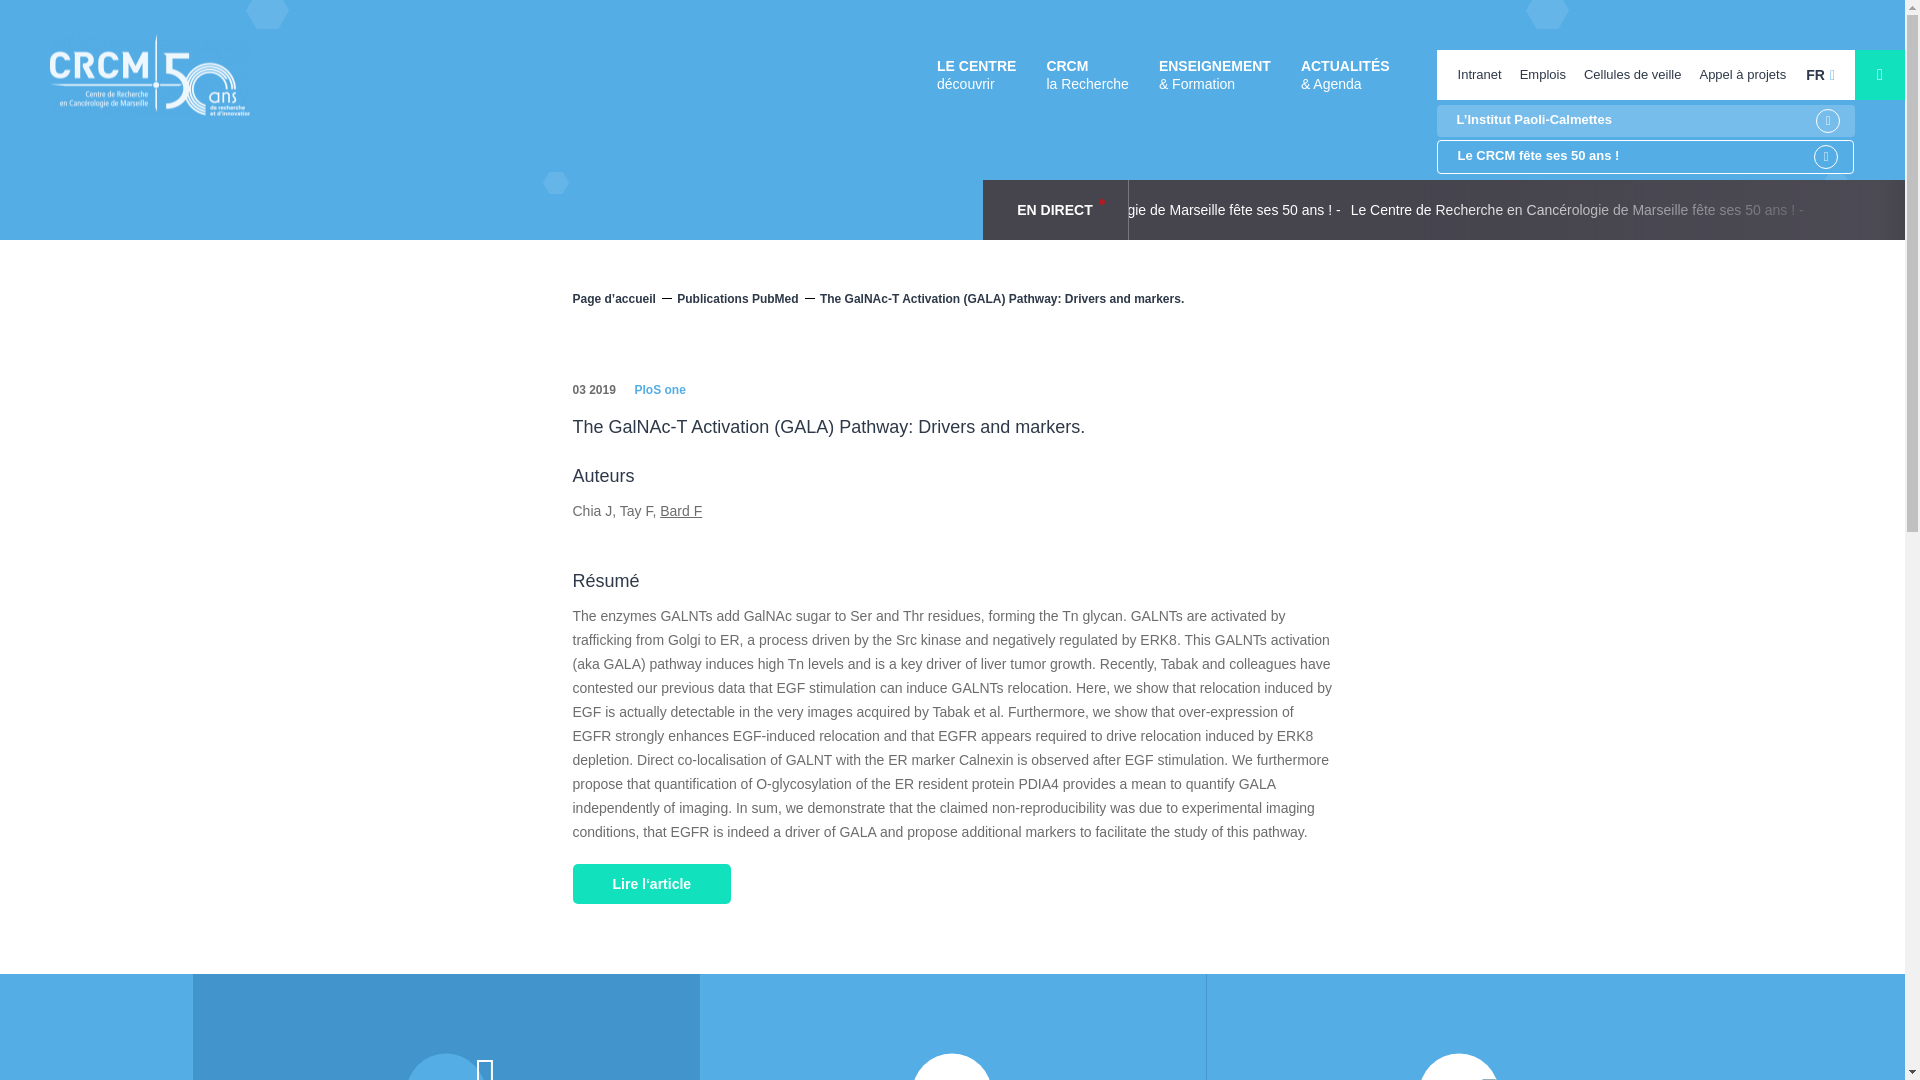 The height and width of the screenshot is (1080, 1920). I want to click on FR, so click(1820, 74).